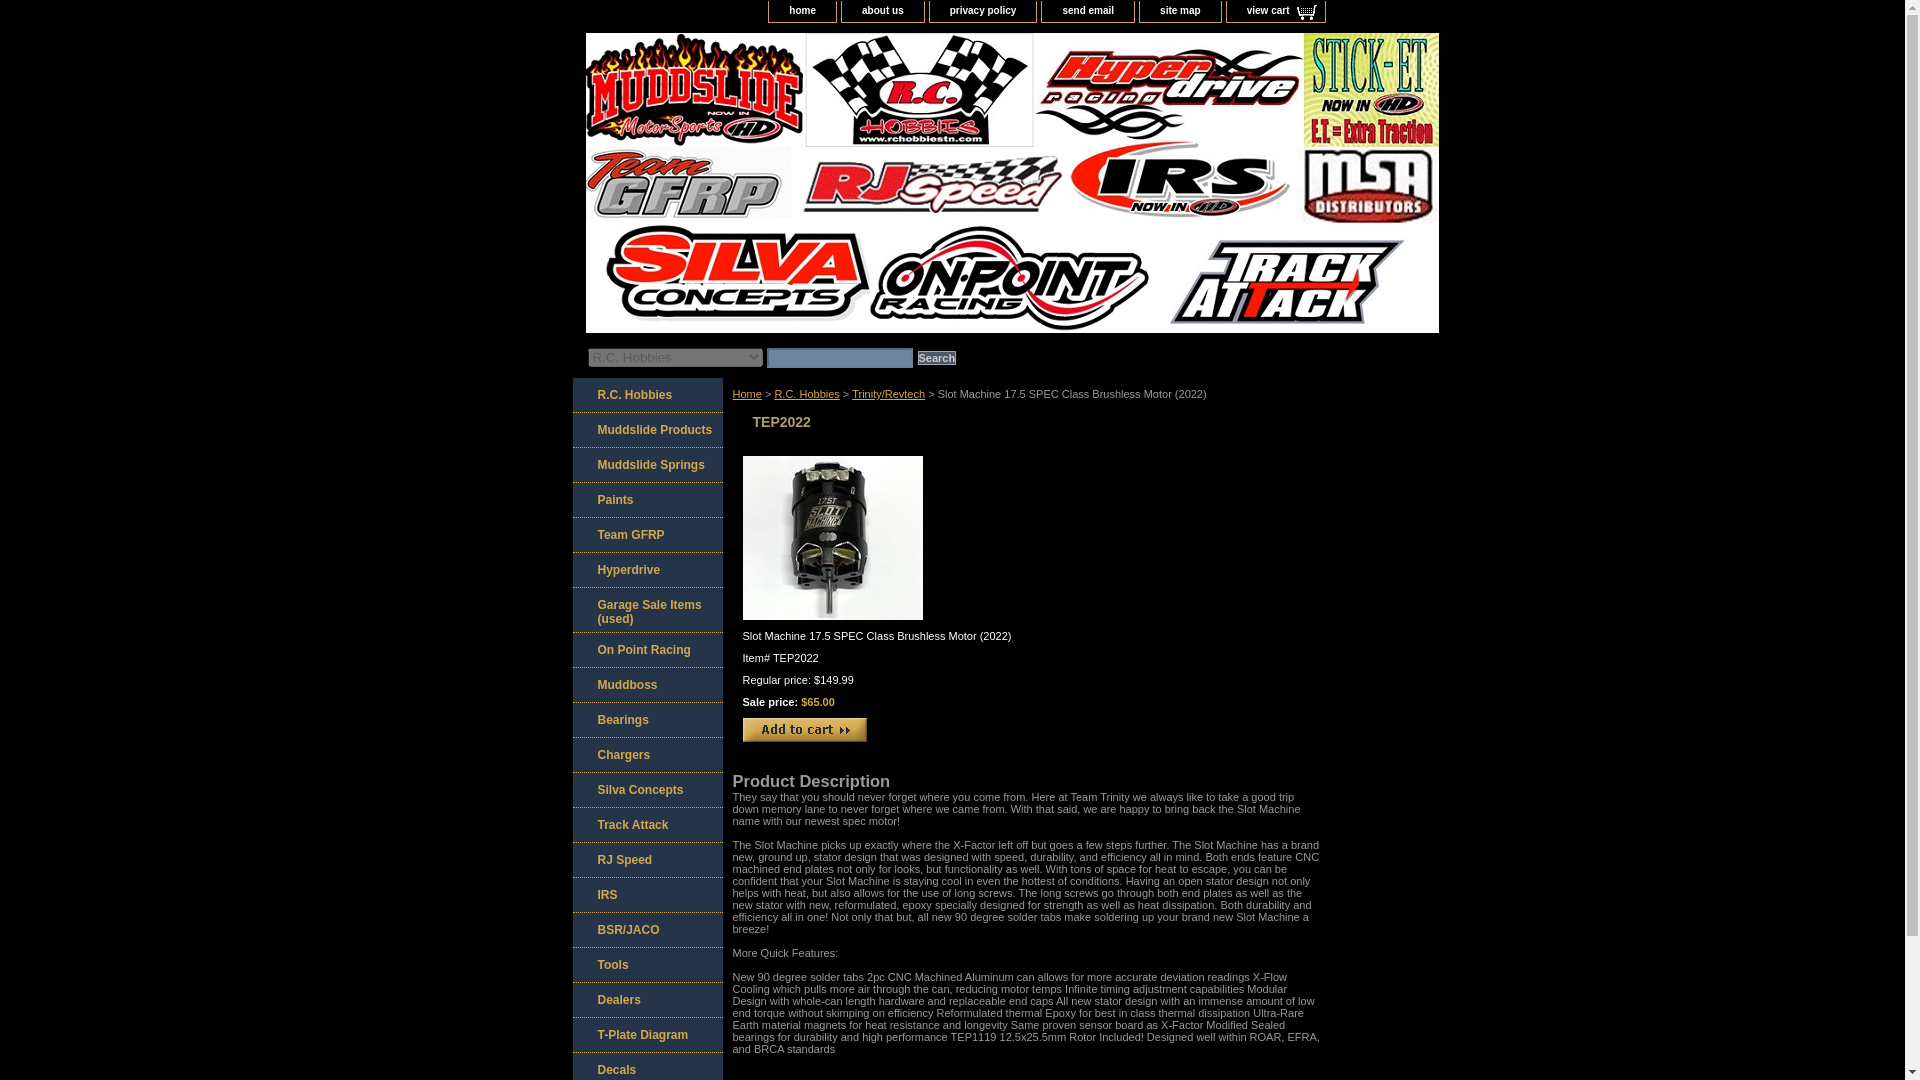 This screenshot has height=1080, width=1920. I want to click on Muddslide Products, so click(646, 430).